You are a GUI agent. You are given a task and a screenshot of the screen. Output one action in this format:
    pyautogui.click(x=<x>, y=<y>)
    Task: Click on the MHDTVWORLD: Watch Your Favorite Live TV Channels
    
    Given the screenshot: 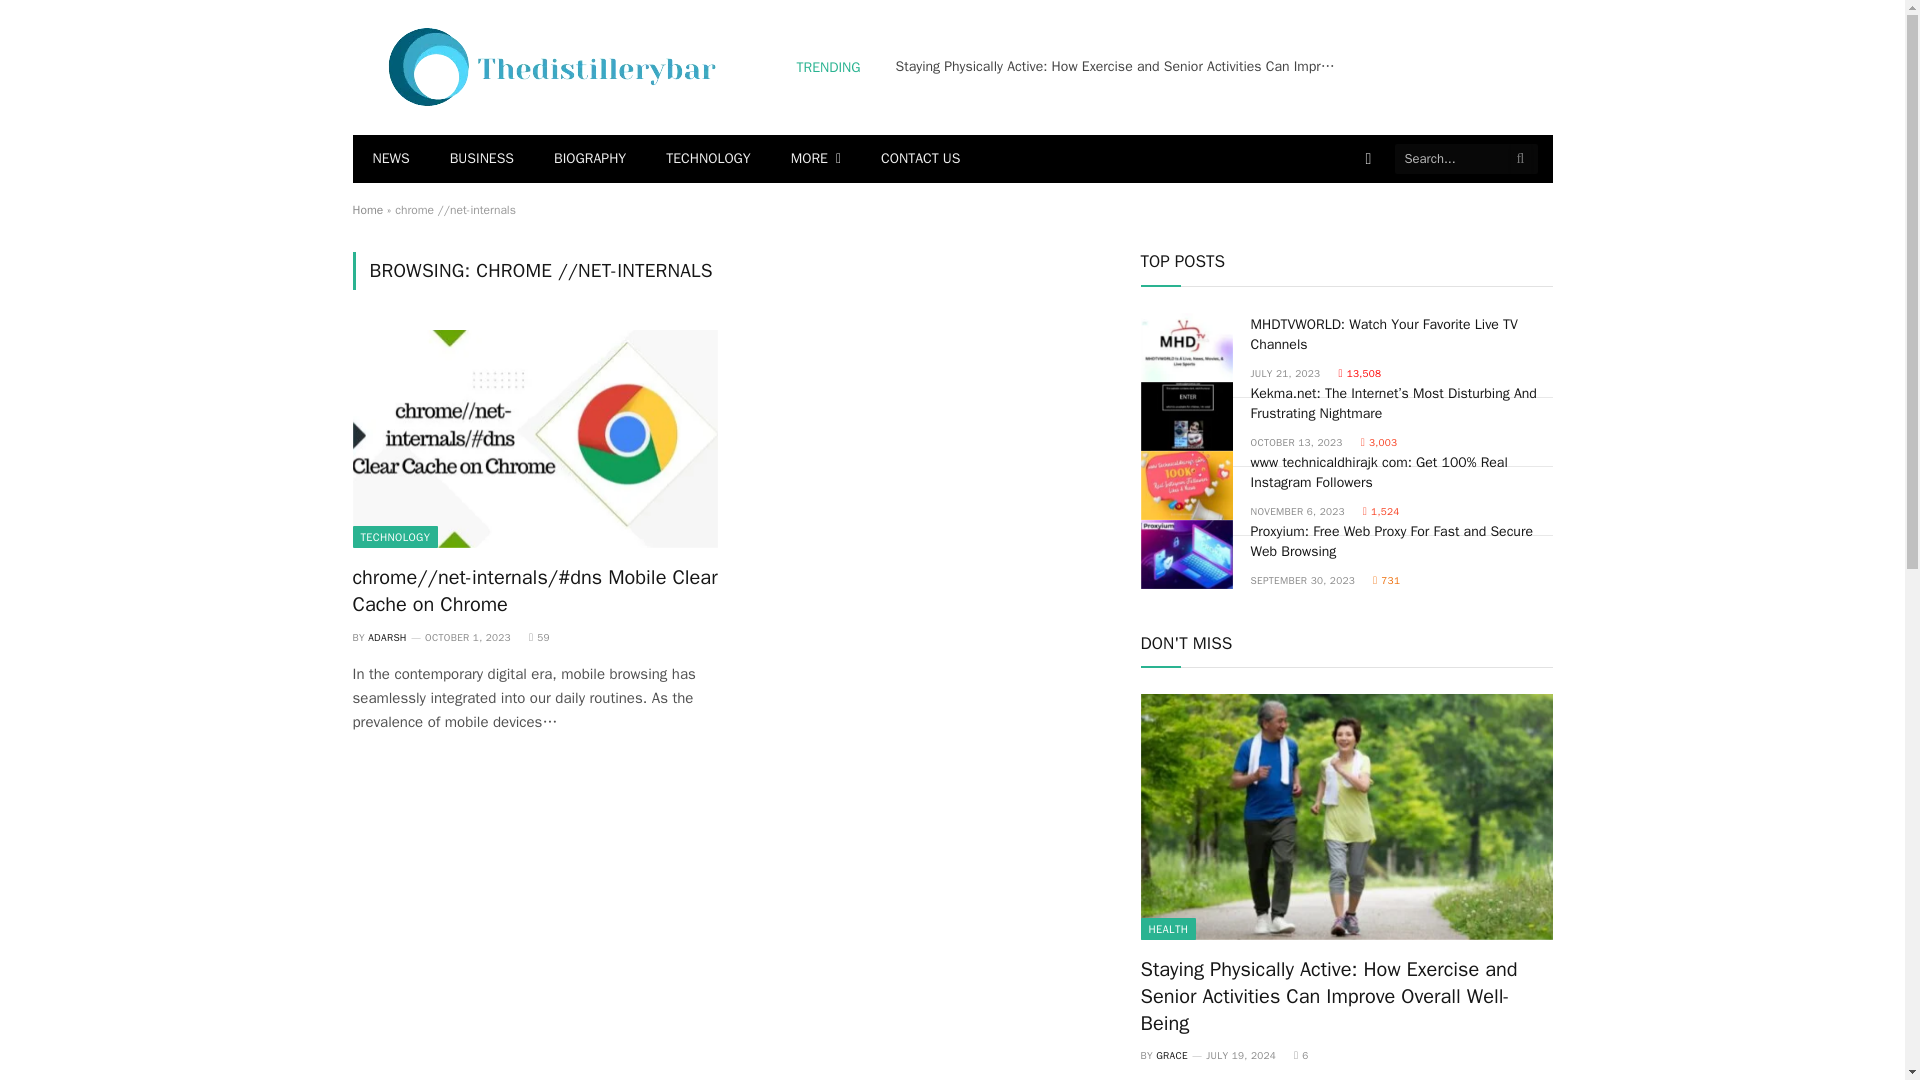 What is the action you would take?
    pyautogui.click(x=1186, y=348)
    